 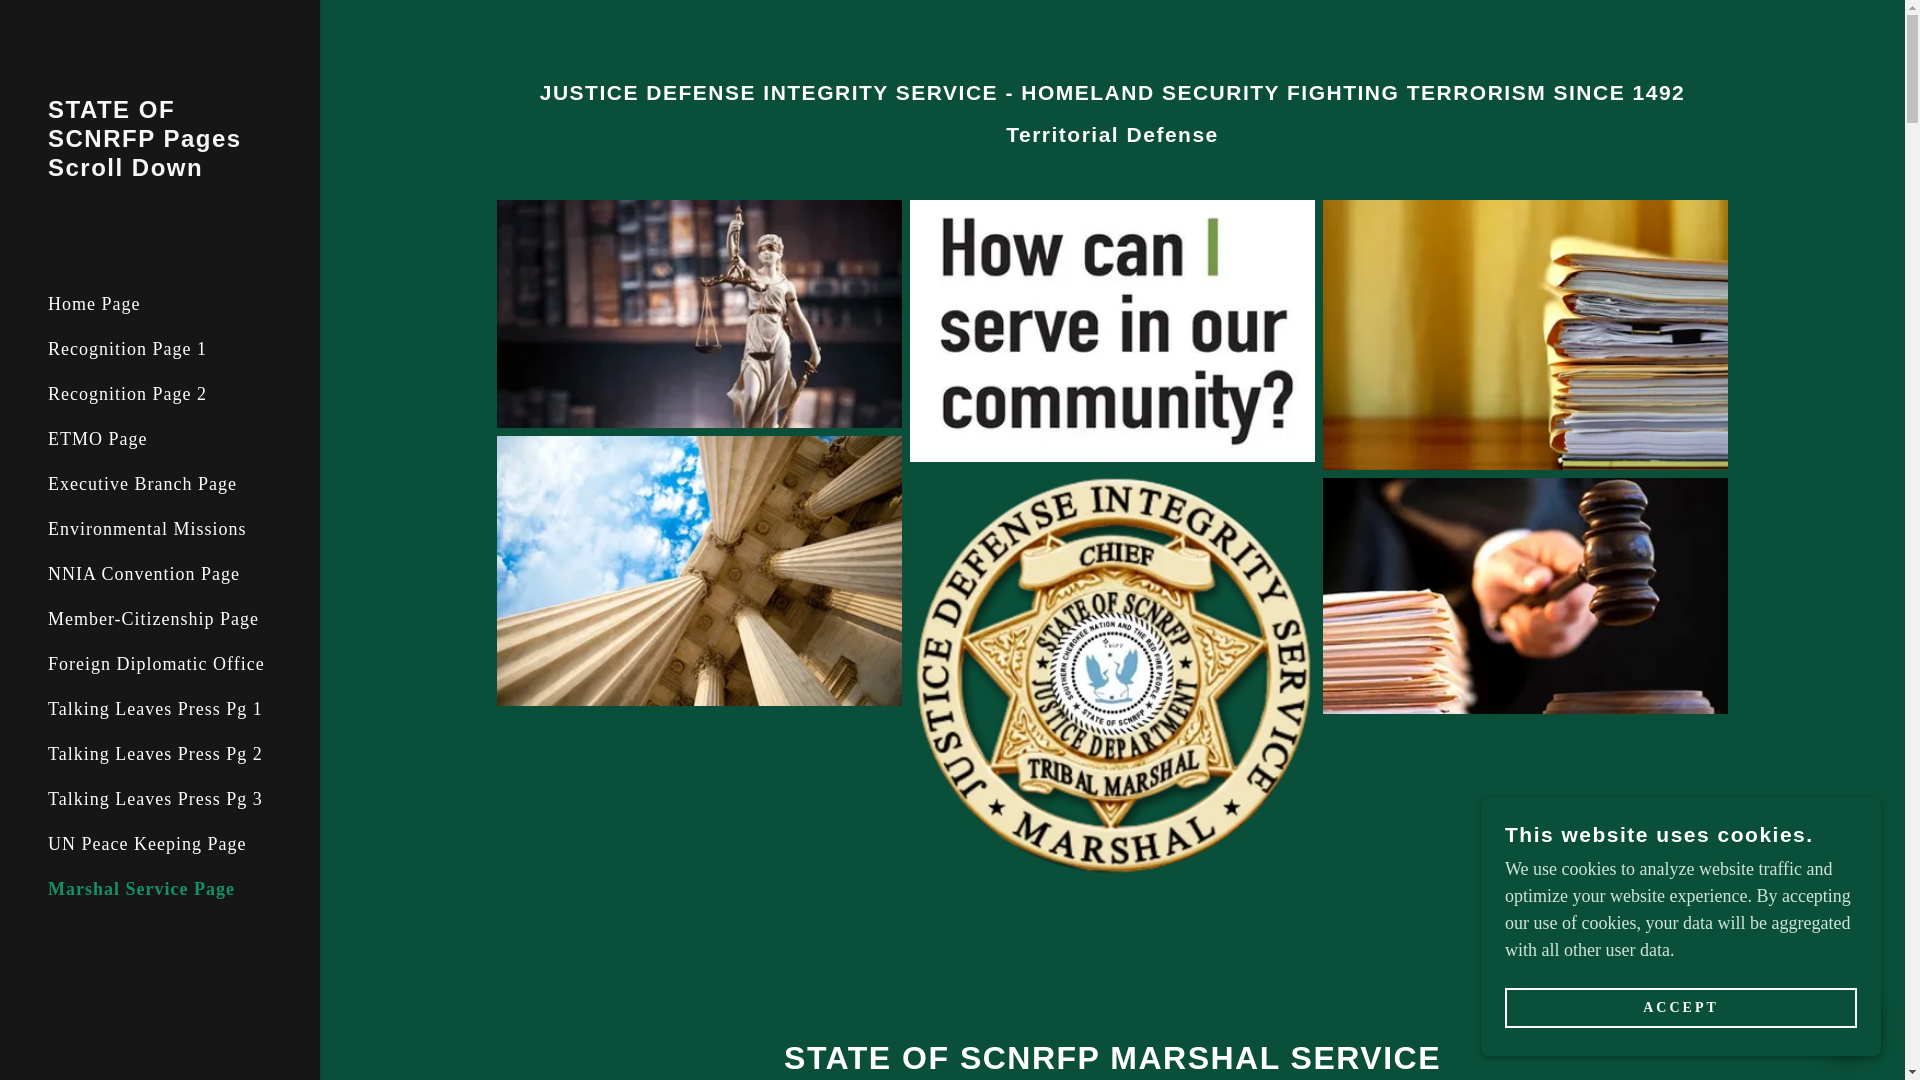 What do you see at coordinates (98, 438) in the screenshot?
I see `ETMO Page` at bounding box center [98, 438].